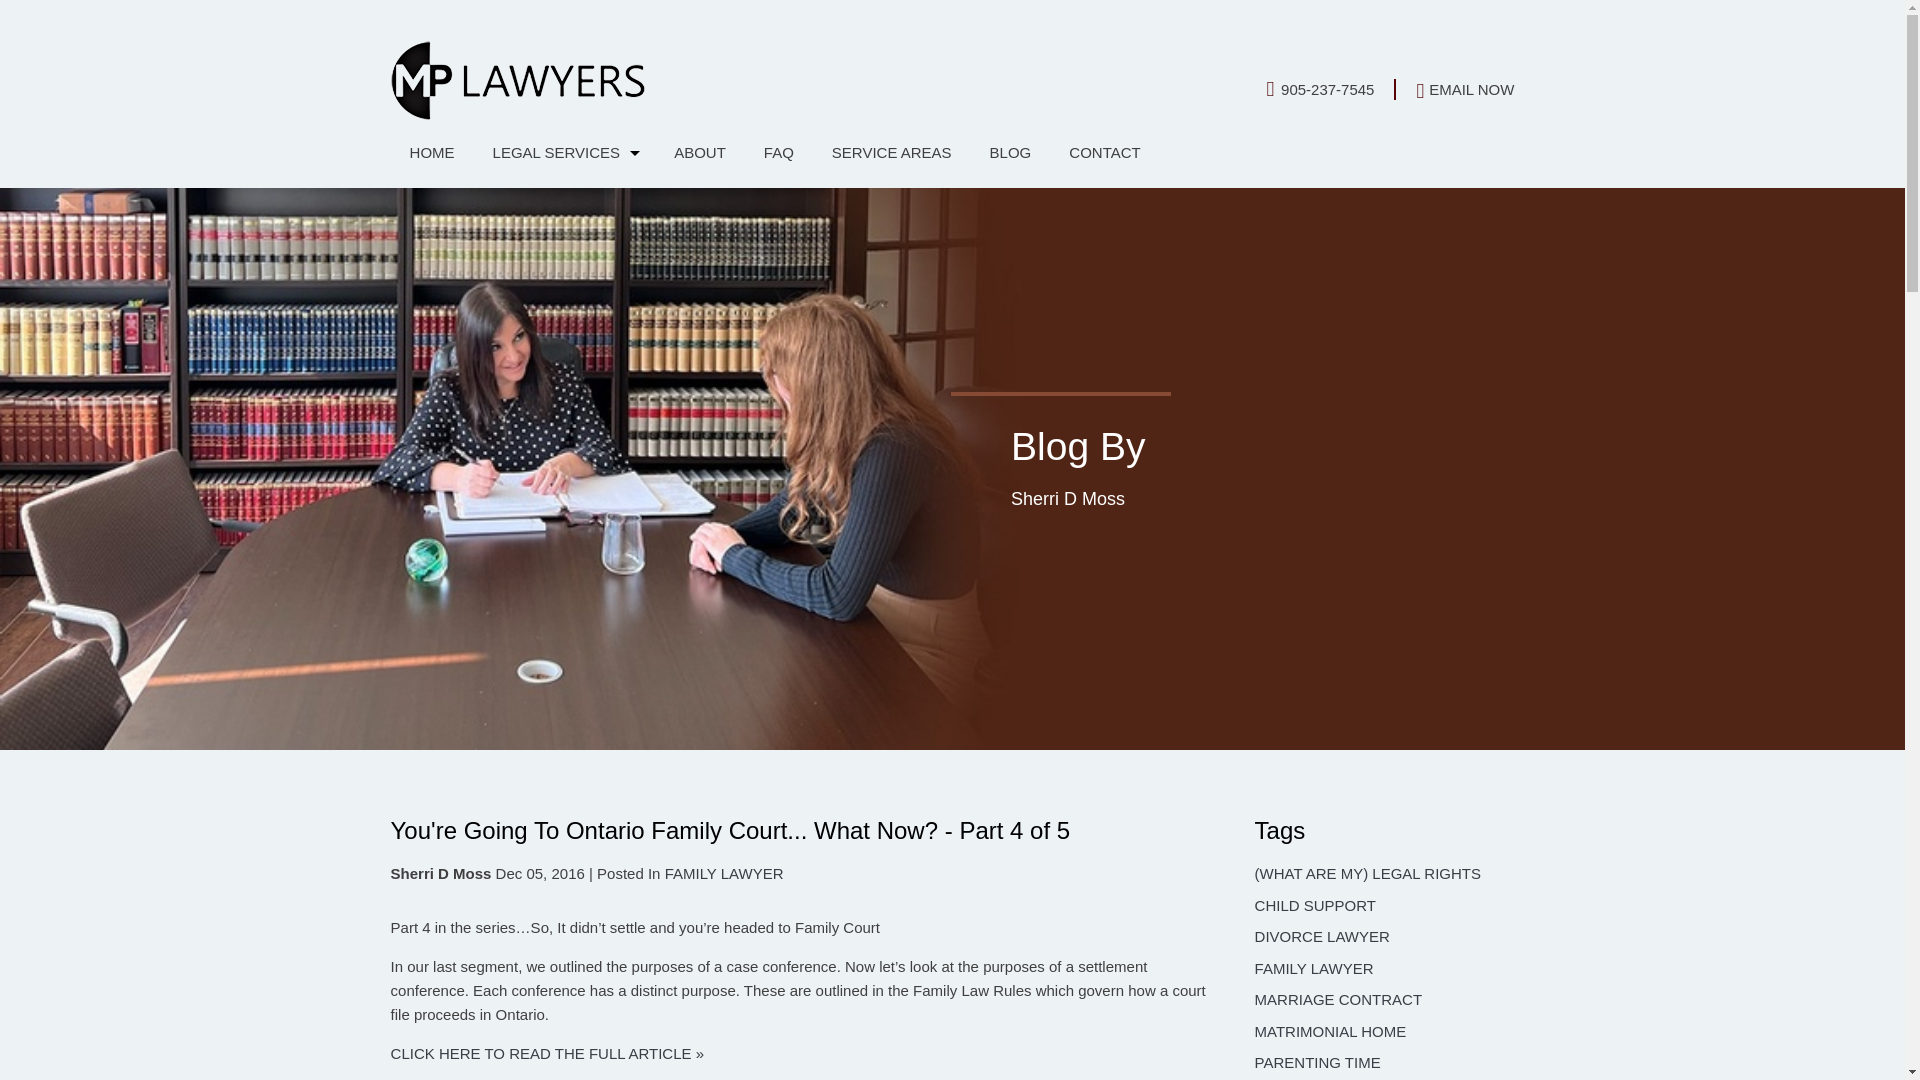 Image resolution: width=1920 pixels, height=1080 pixels. Describe the element at coordinates (1104, 152) in the screenshot. I see `CONTACT` at that location.